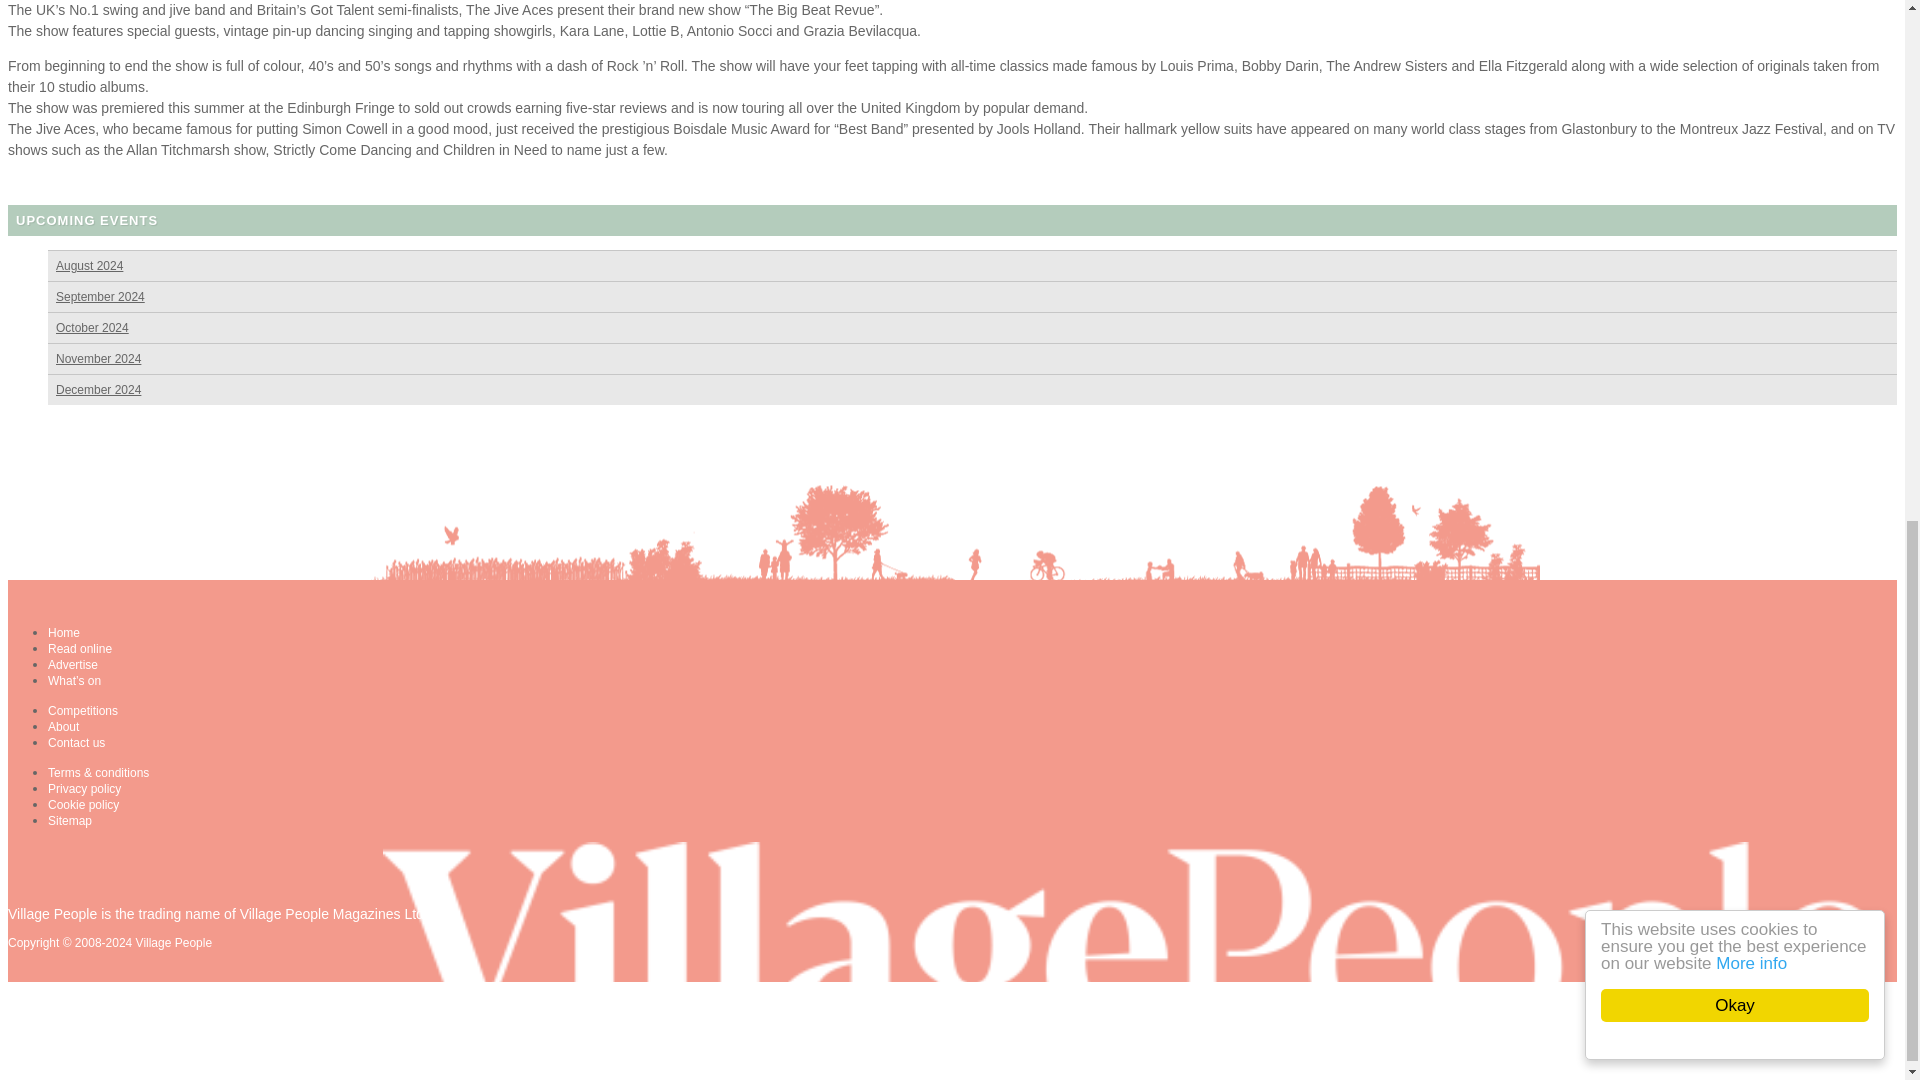  I want to click on Cookie Consent plugin for the EU cookie law, so click(1750, 26).